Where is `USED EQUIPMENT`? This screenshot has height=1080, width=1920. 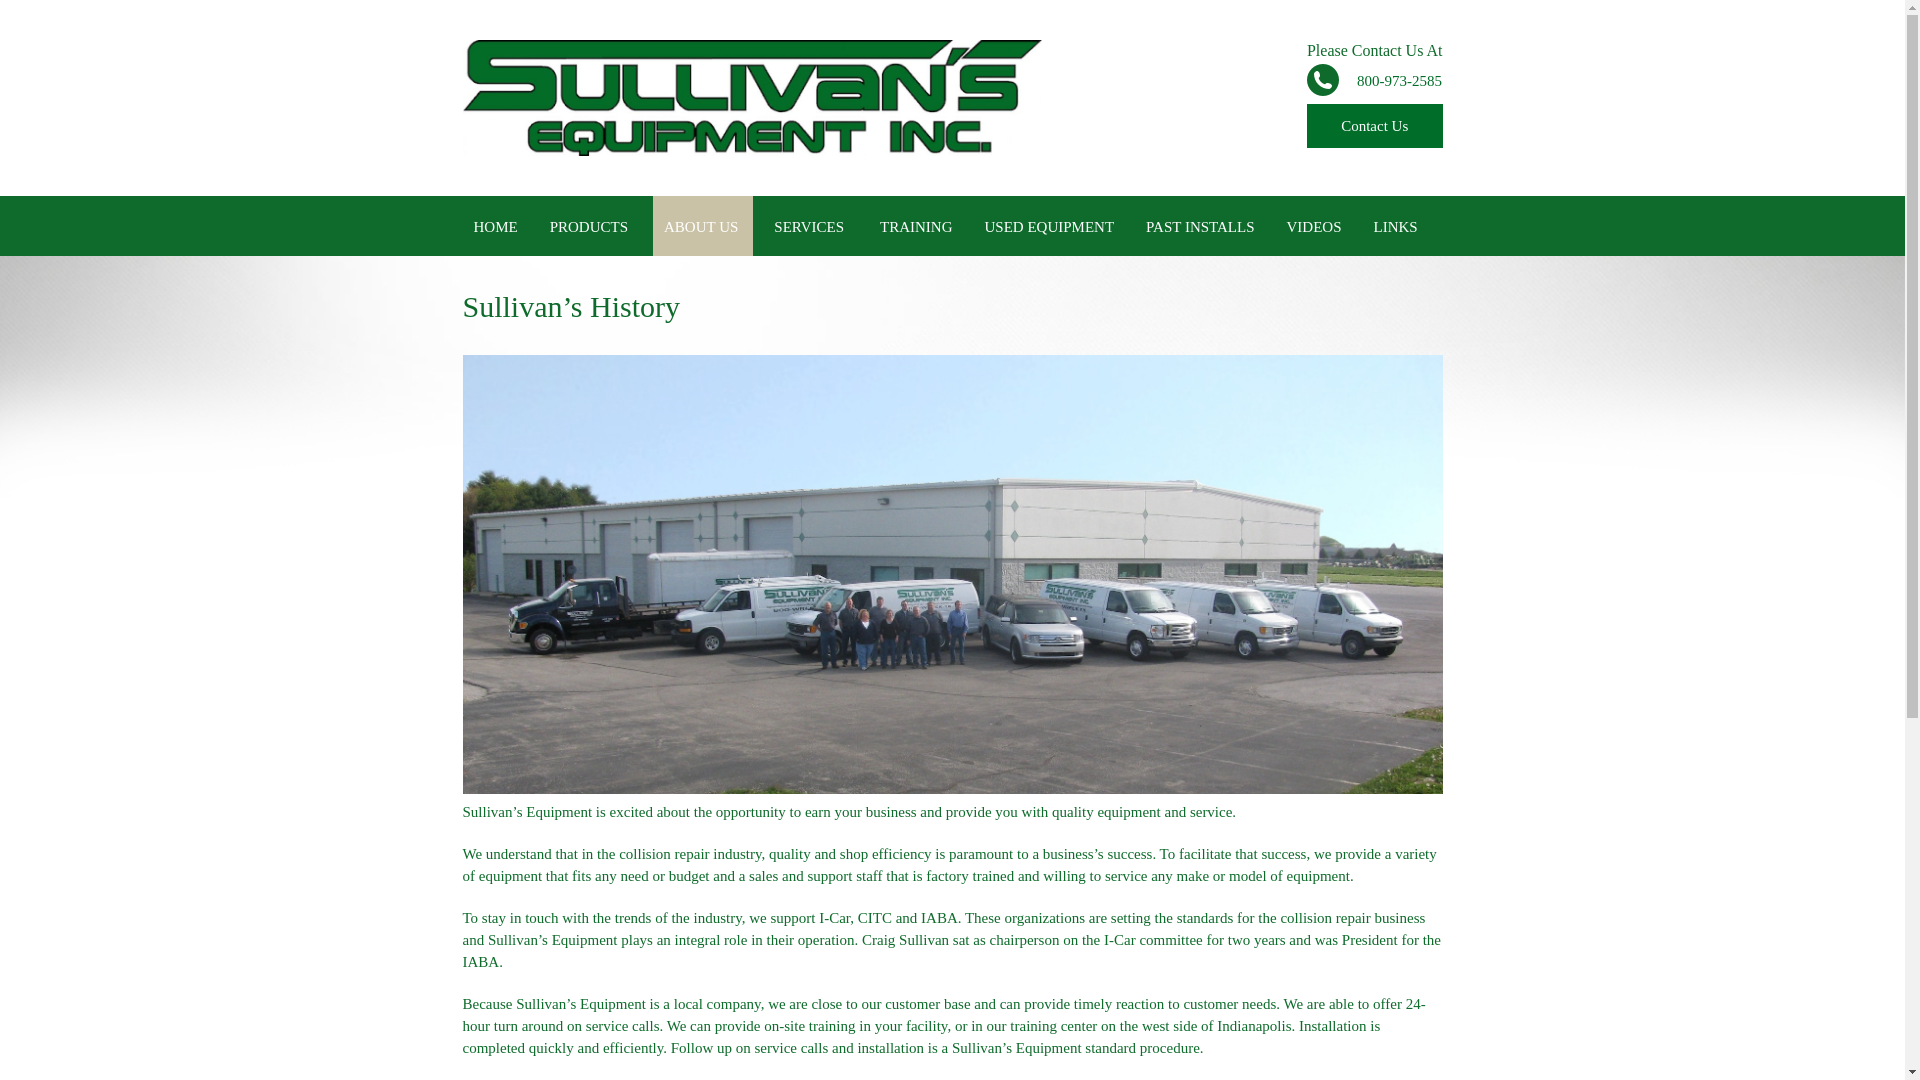 USED EQUIPMENT is located at coordinates (1049, 225).